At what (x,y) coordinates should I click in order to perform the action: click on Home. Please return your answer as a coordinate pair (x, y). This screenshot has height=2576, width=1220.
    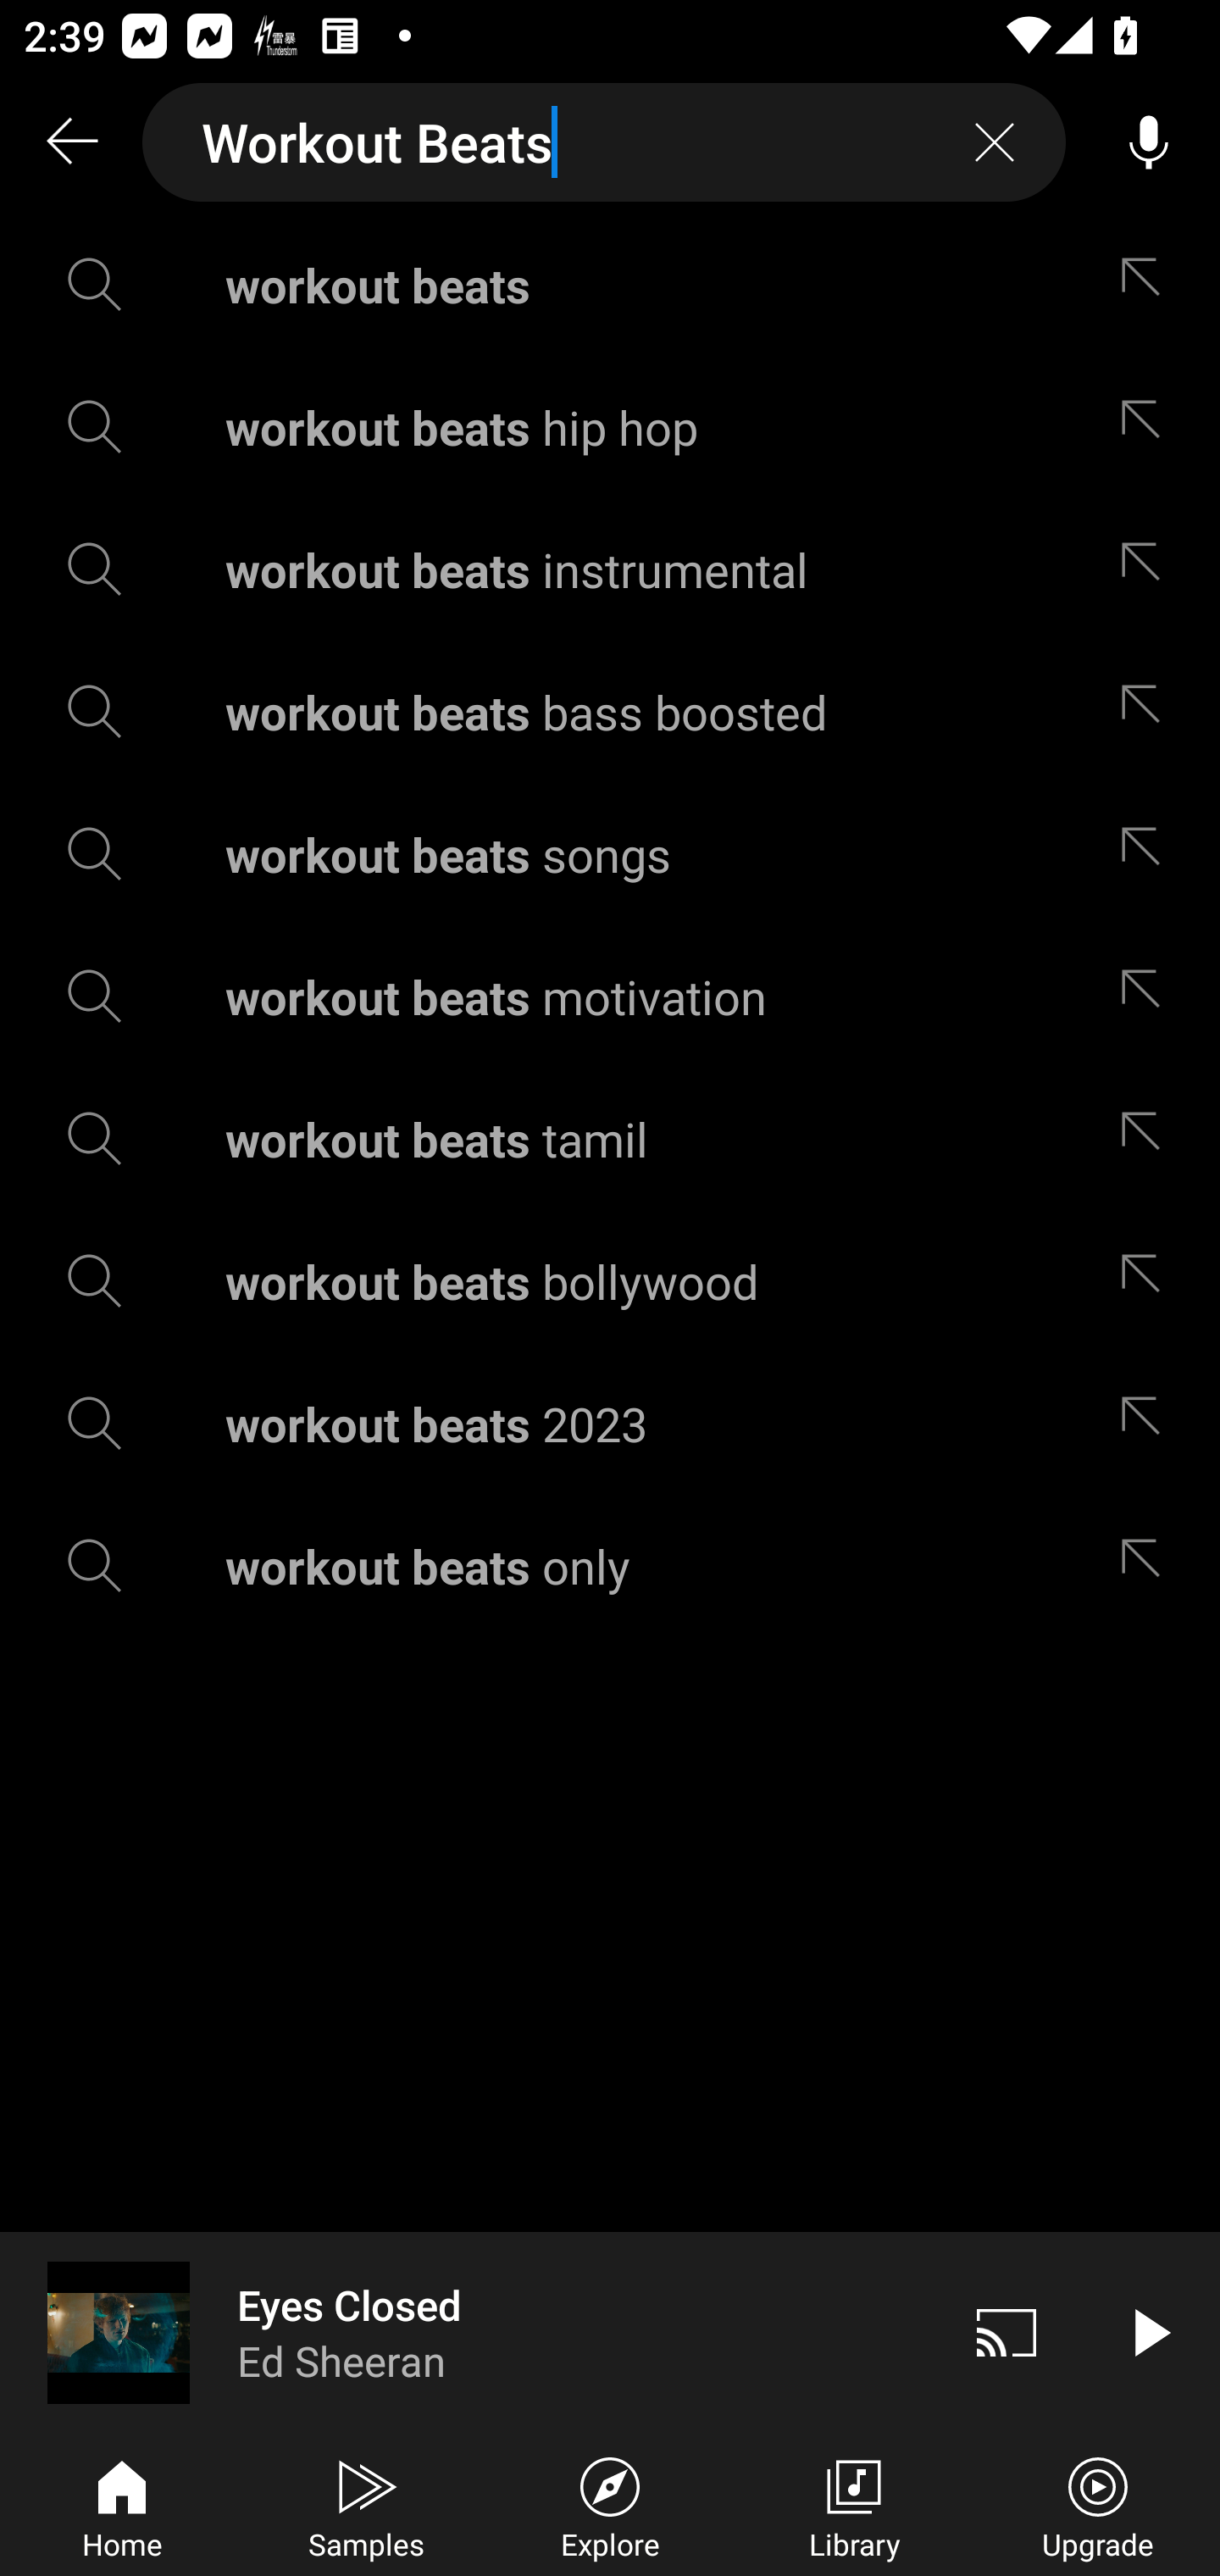
    Looking at the image, I should click on (122, 2505).